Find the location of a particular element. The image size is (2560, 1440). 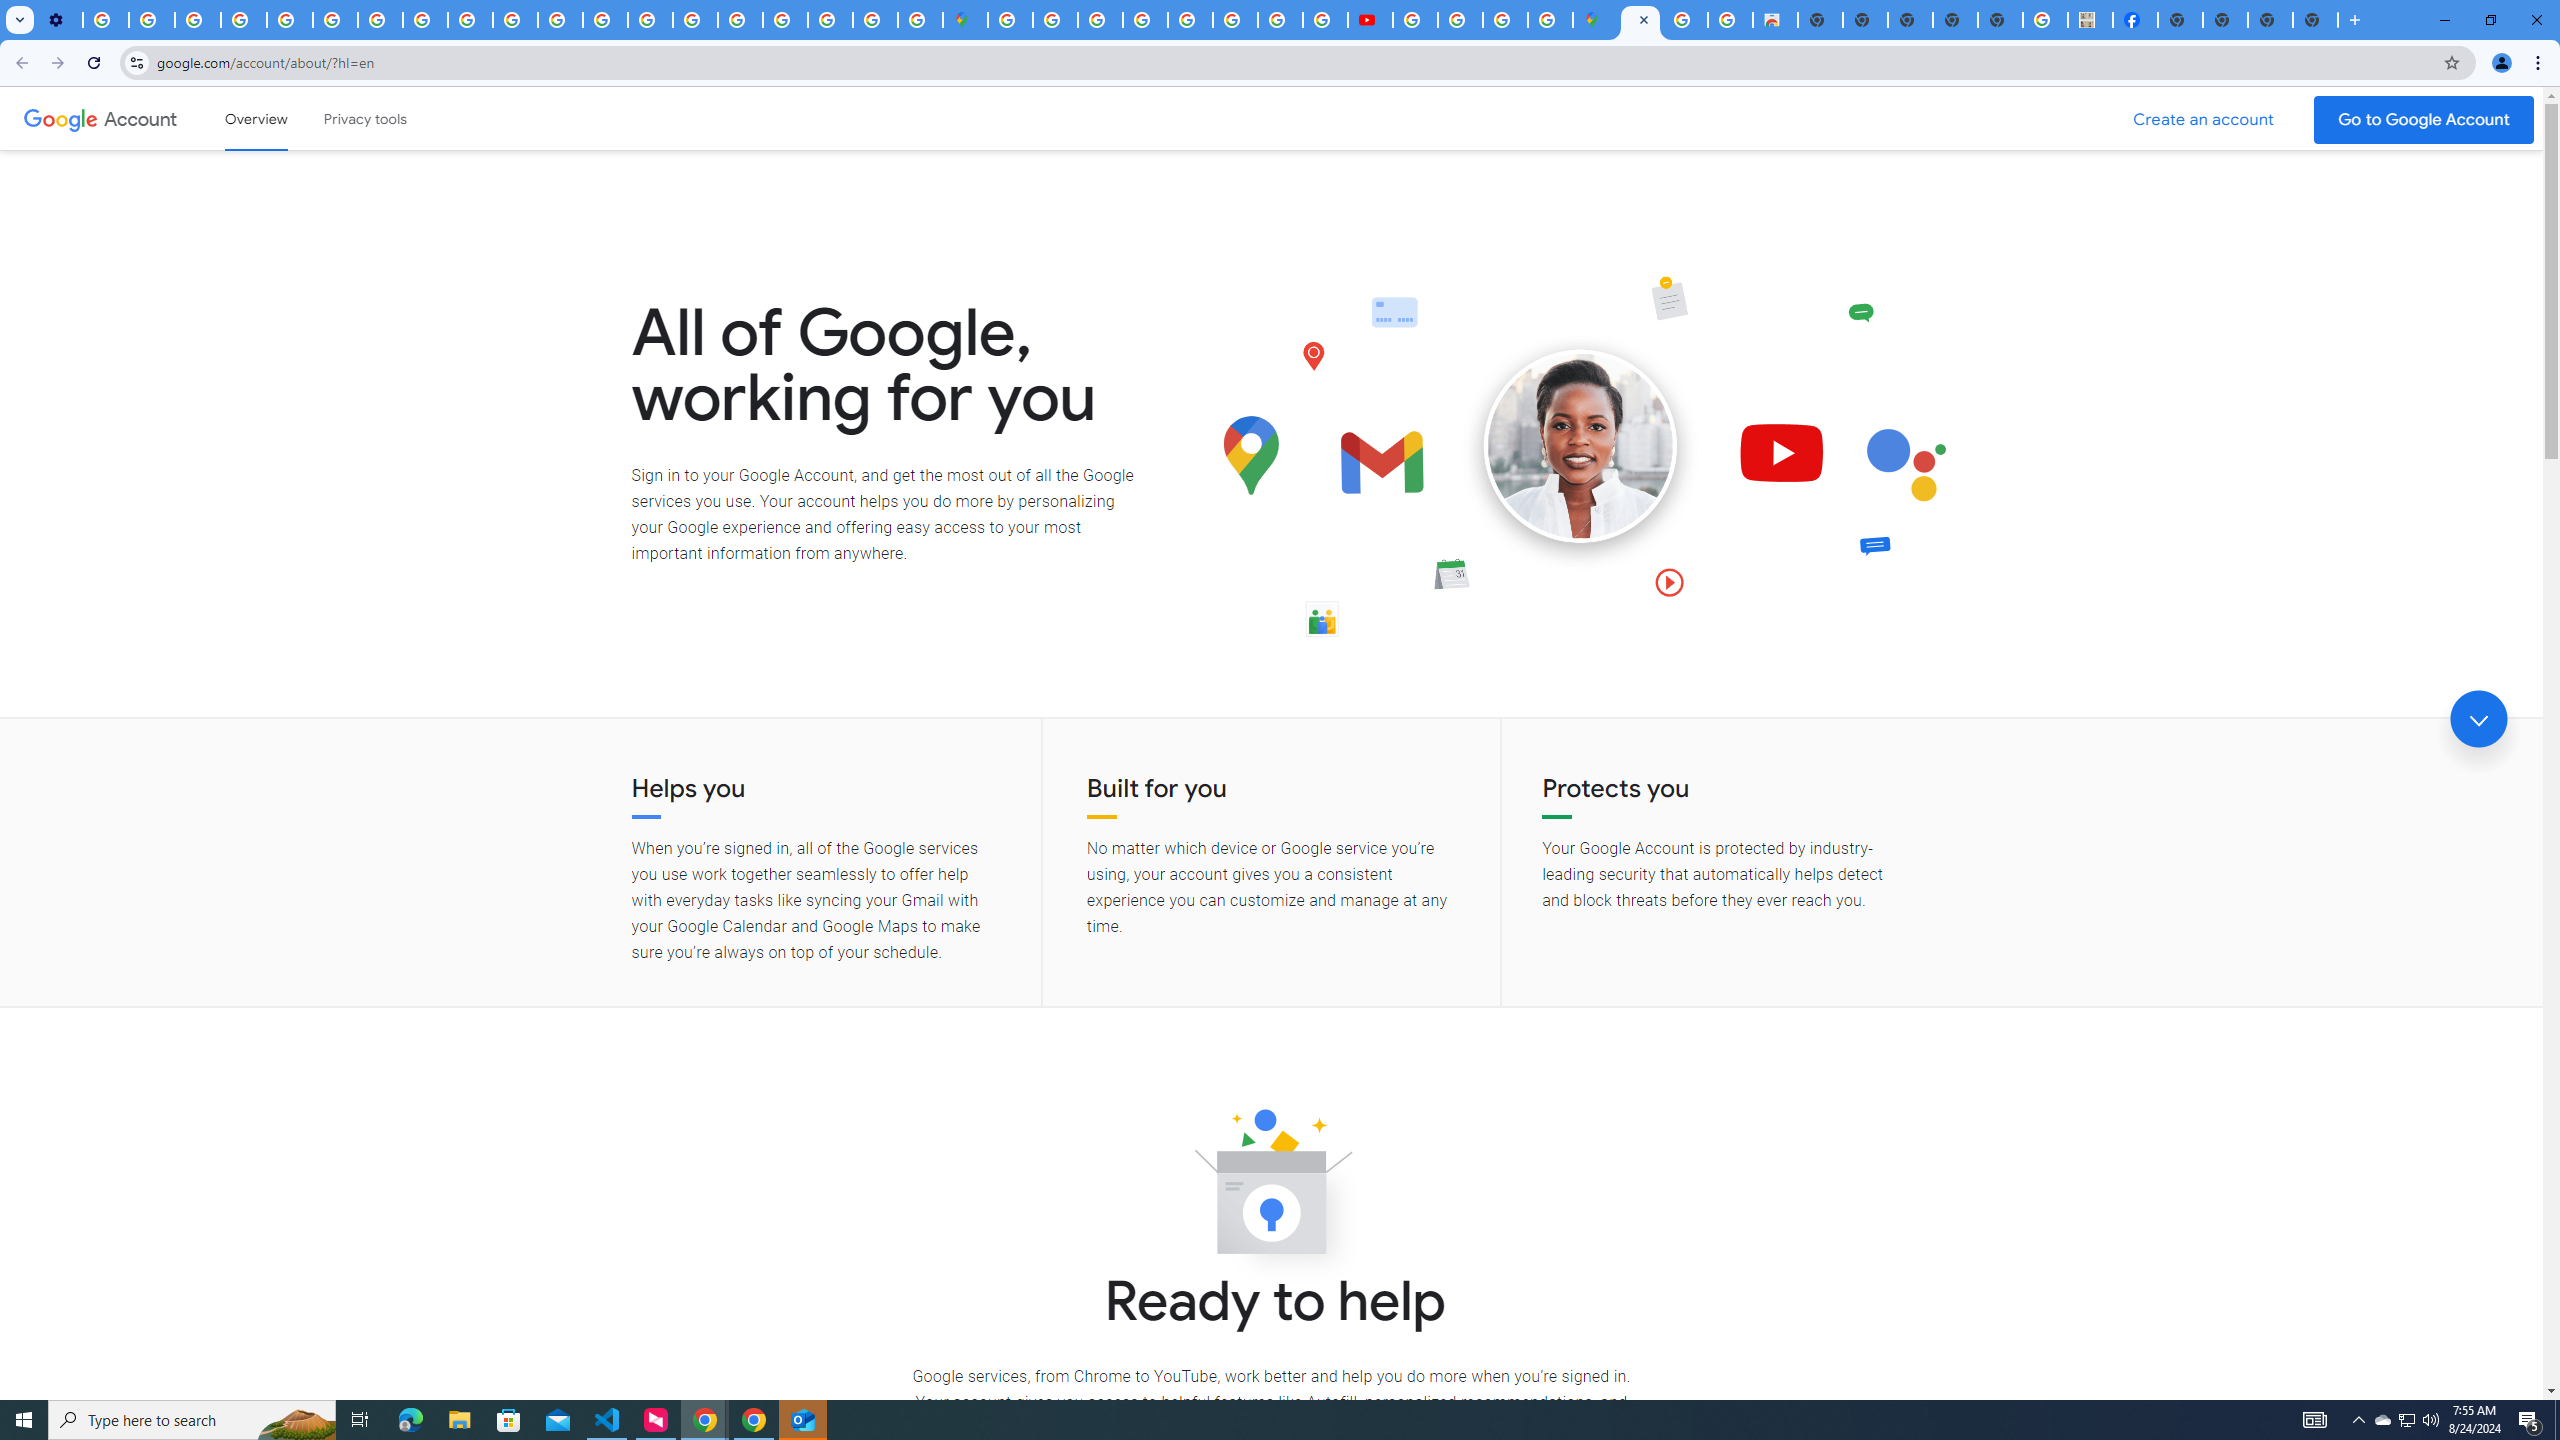

Google Maps is located at coordinates (964, 20).